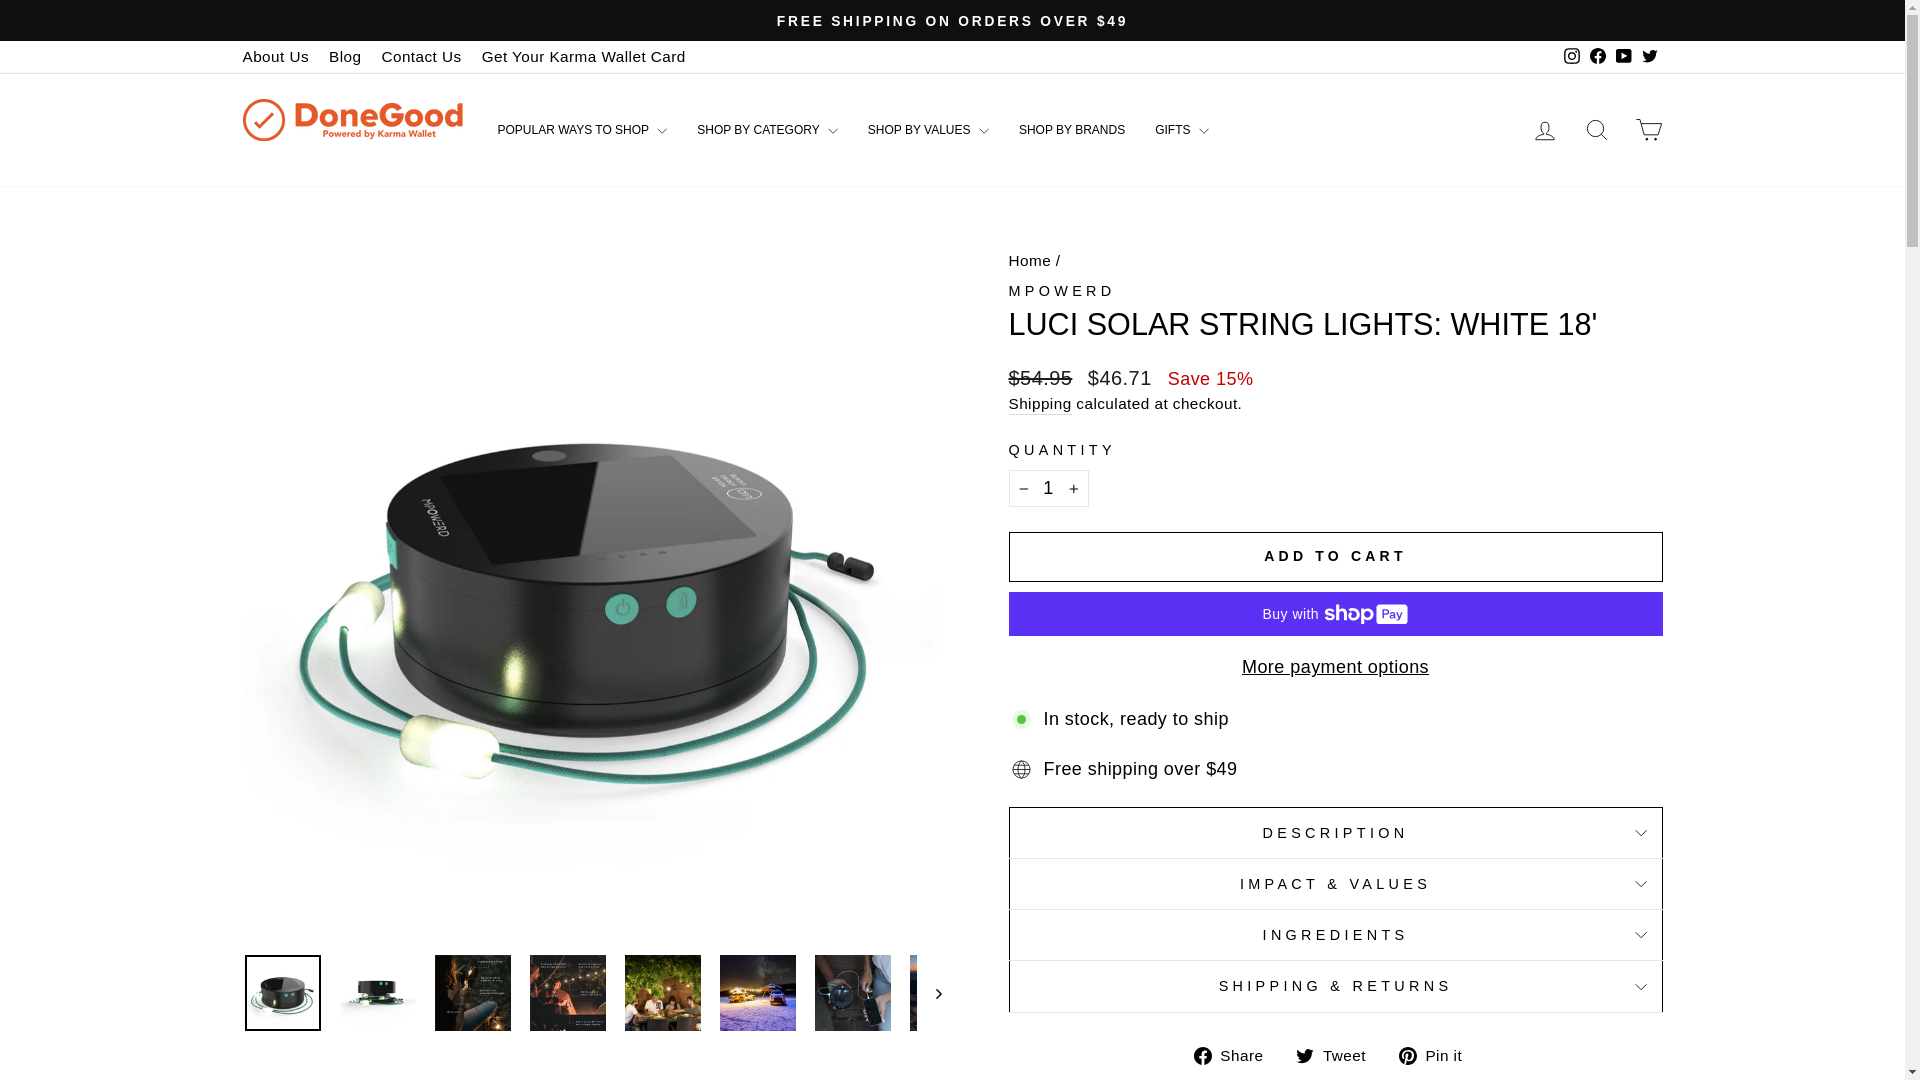  I want to click on 1, so click(1048, 488).